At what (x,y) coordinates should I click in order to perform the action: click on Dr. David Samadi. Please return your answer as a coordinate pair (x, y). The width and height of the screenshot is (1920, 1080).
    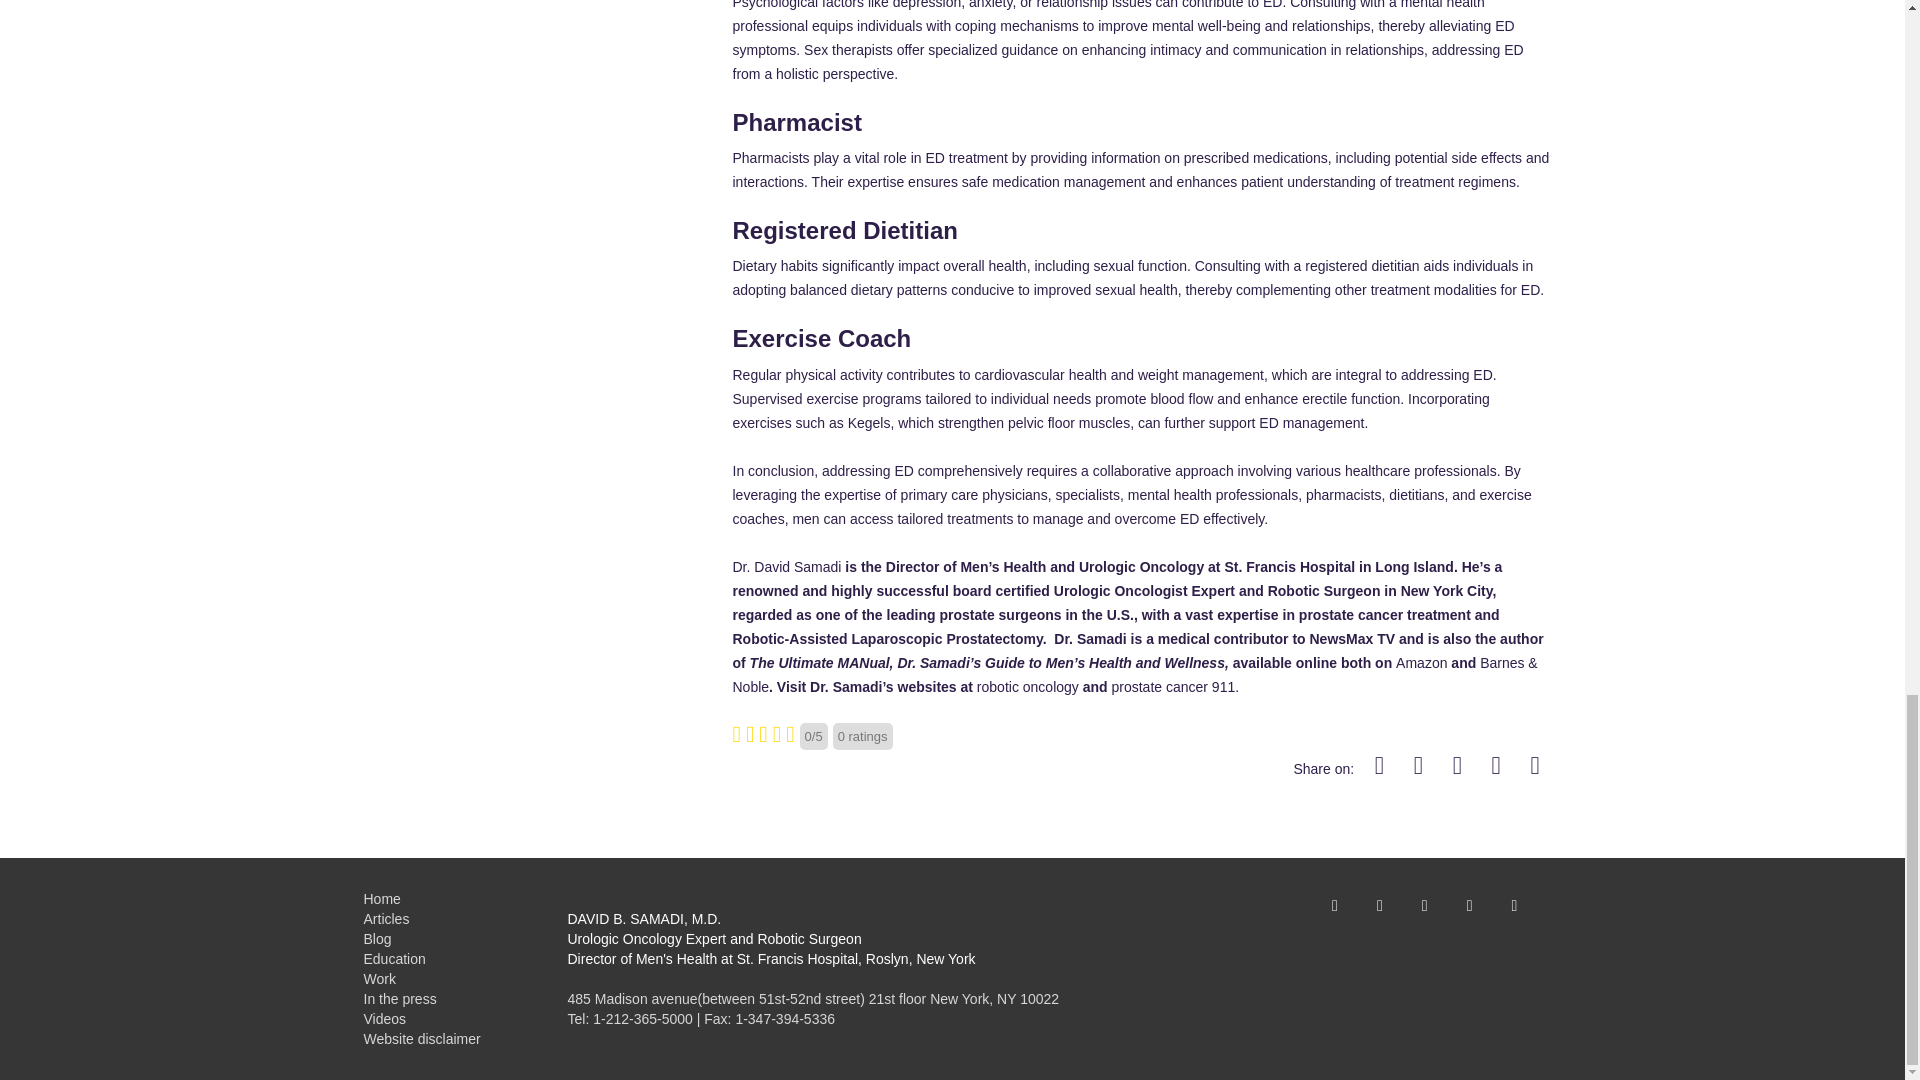
    Looking at the image, I should click on (786, 566).